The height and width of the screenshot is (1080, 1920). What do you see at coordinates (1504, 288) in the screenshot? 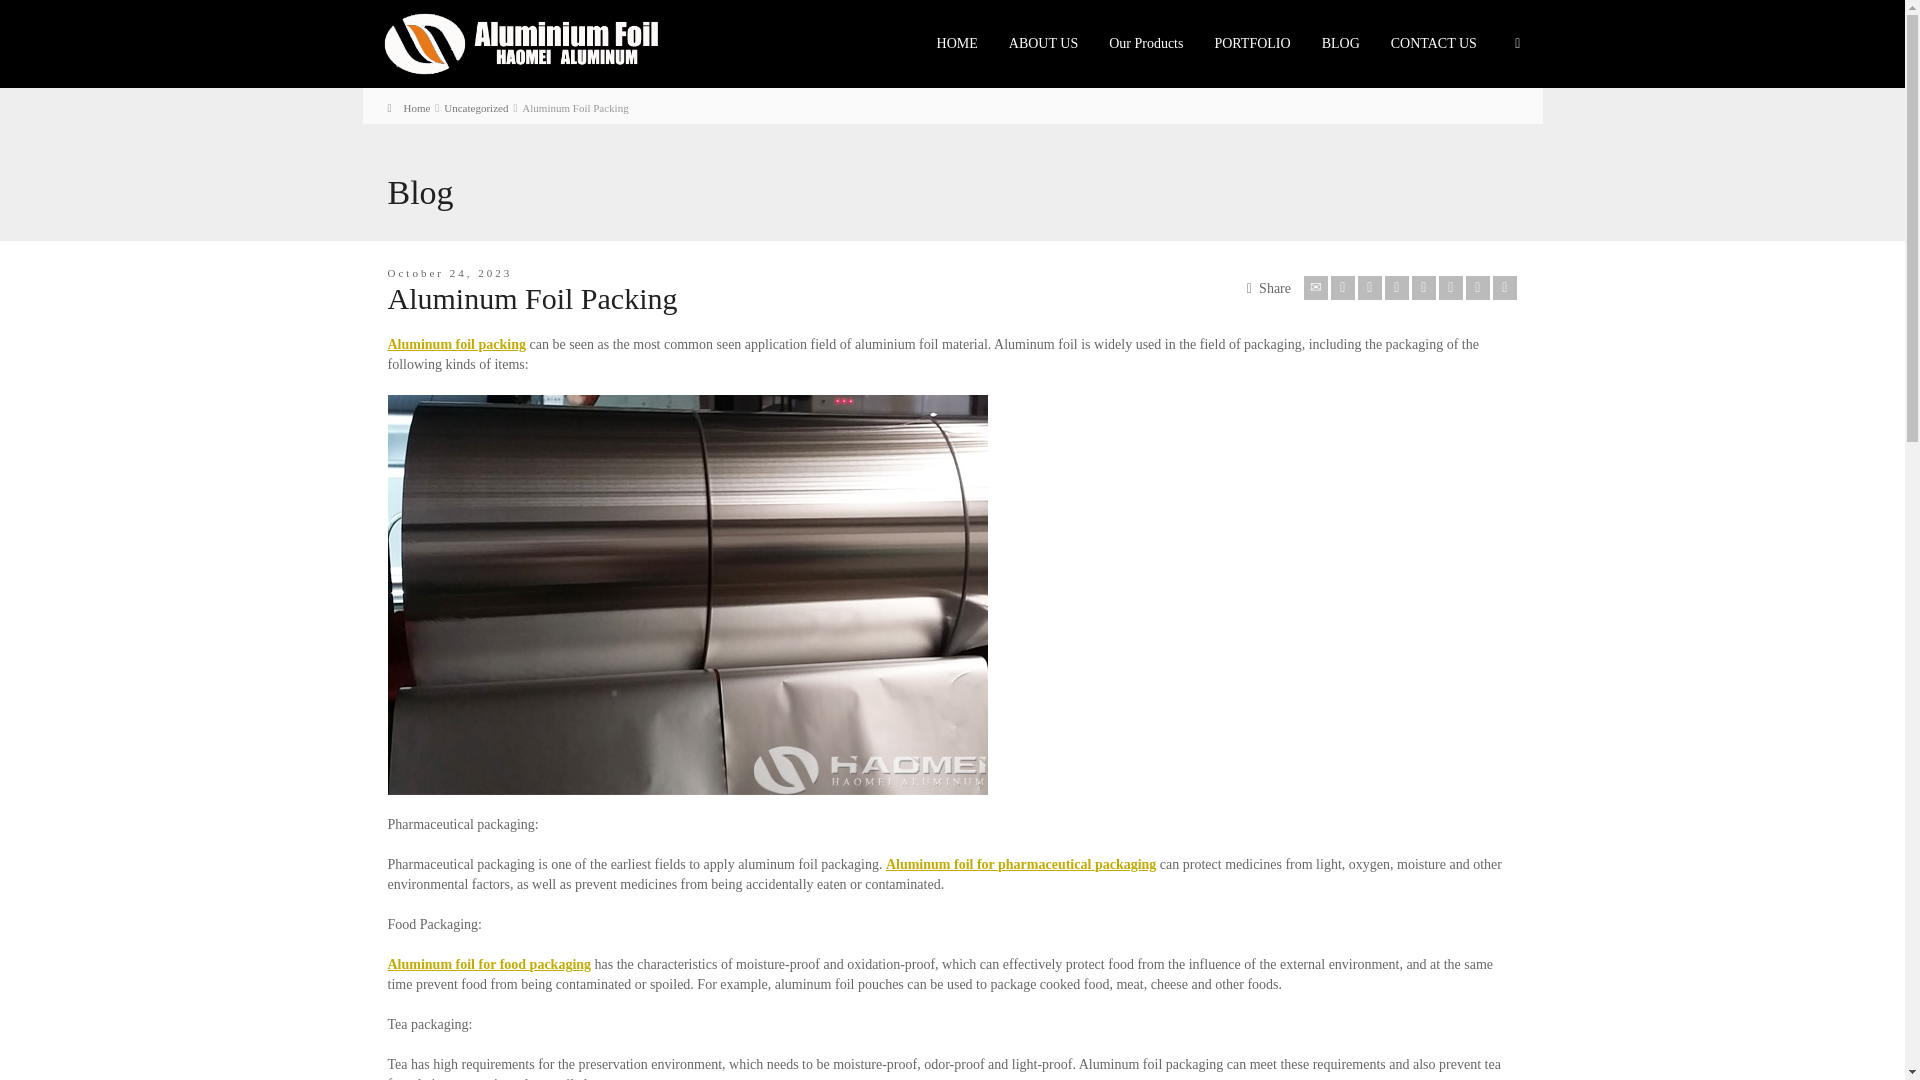
I see `Vkontakte` at bounding box center [1504, 288].